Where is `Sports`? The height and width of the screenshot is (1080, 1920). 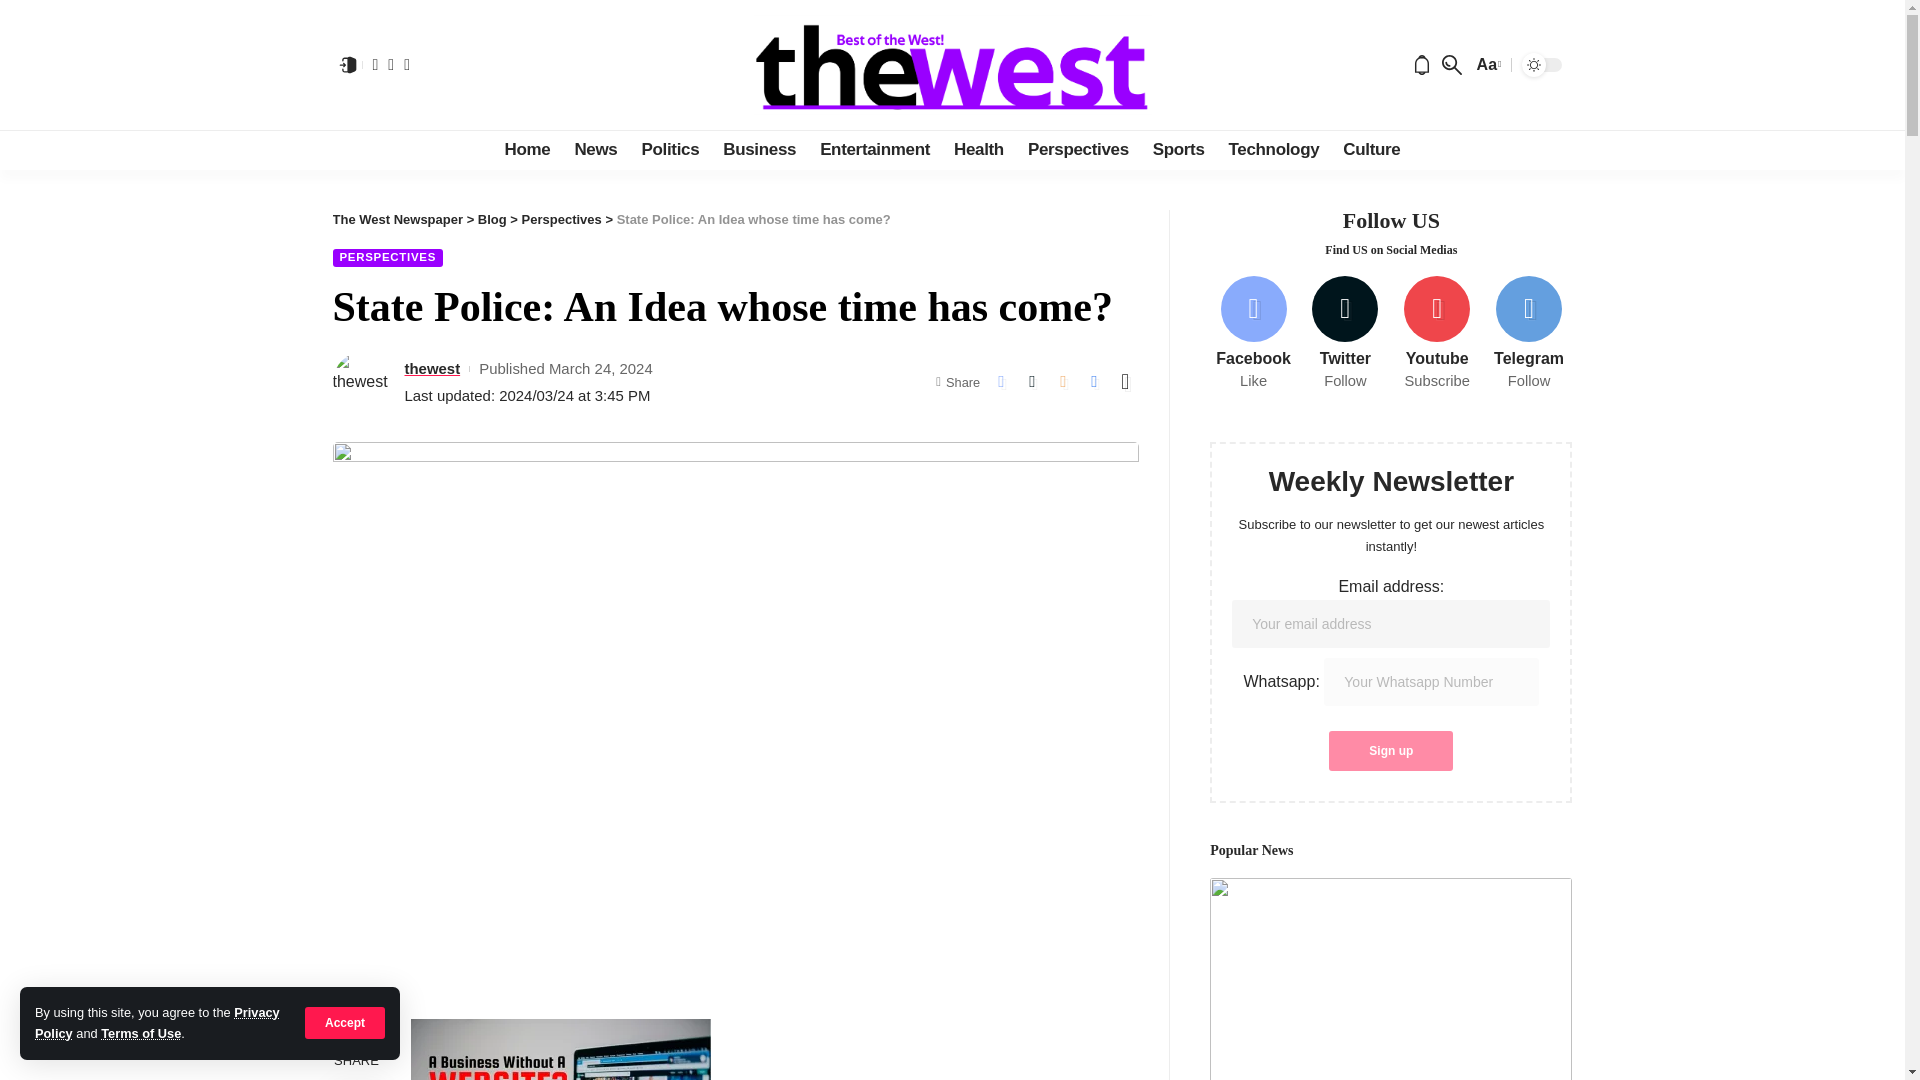
Sports is located at coordinates (1178, 149).